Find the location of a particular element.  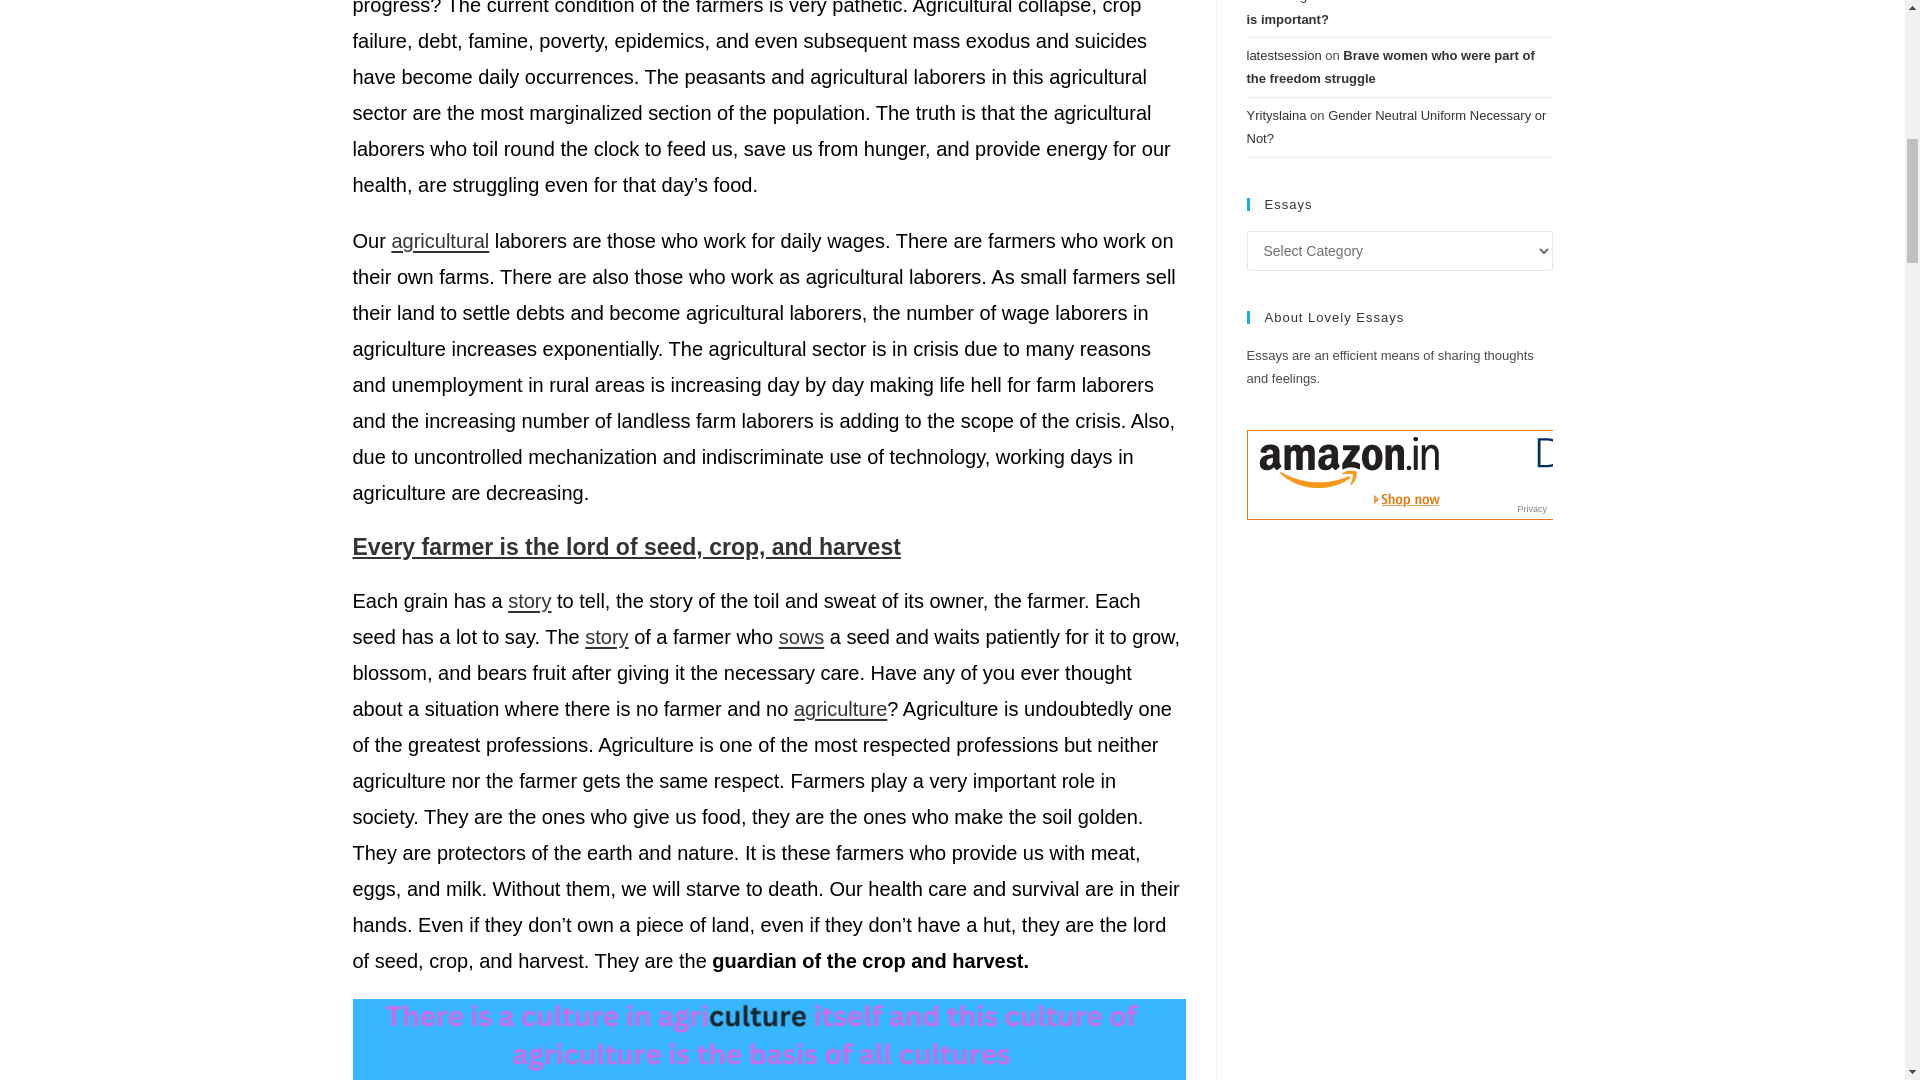

agriculture is located at coordinates (840, 708).